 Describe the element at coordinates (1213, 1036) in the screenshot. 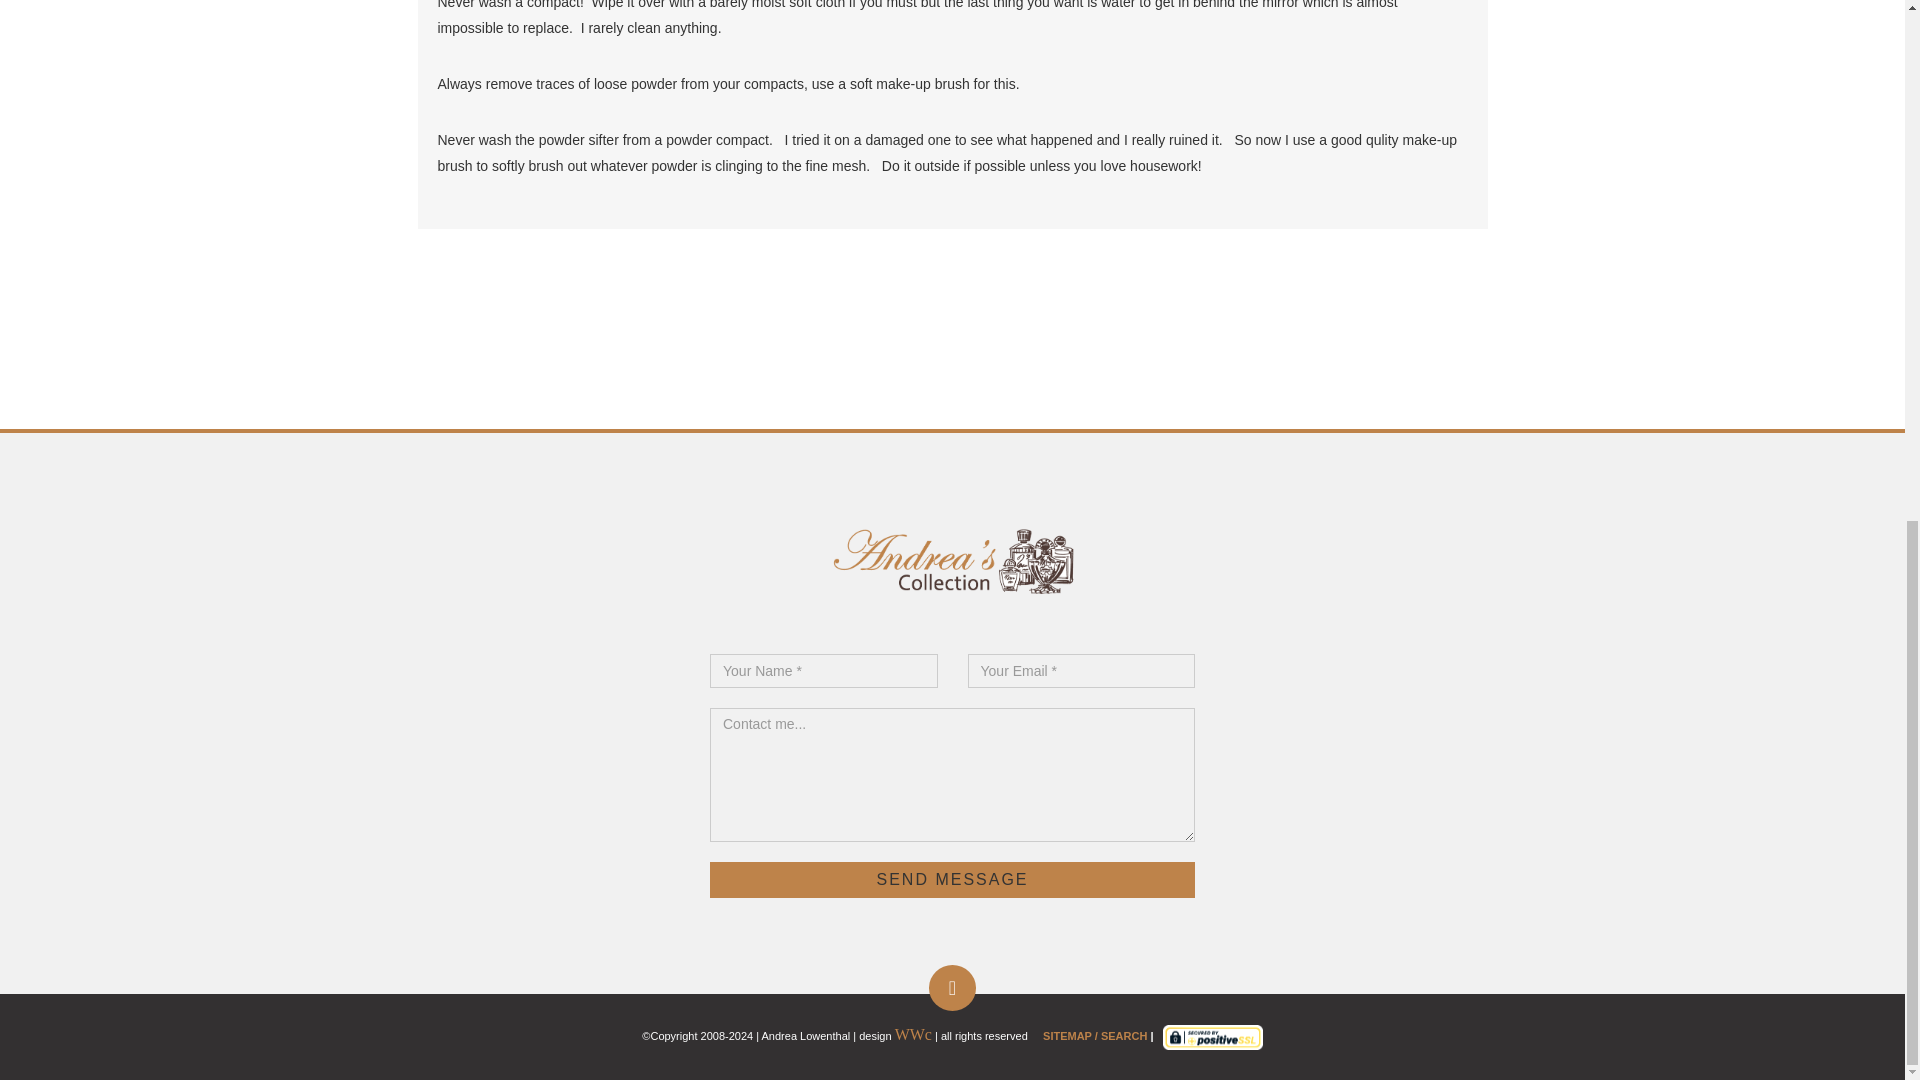

I see `Sectigo secure` at that location.